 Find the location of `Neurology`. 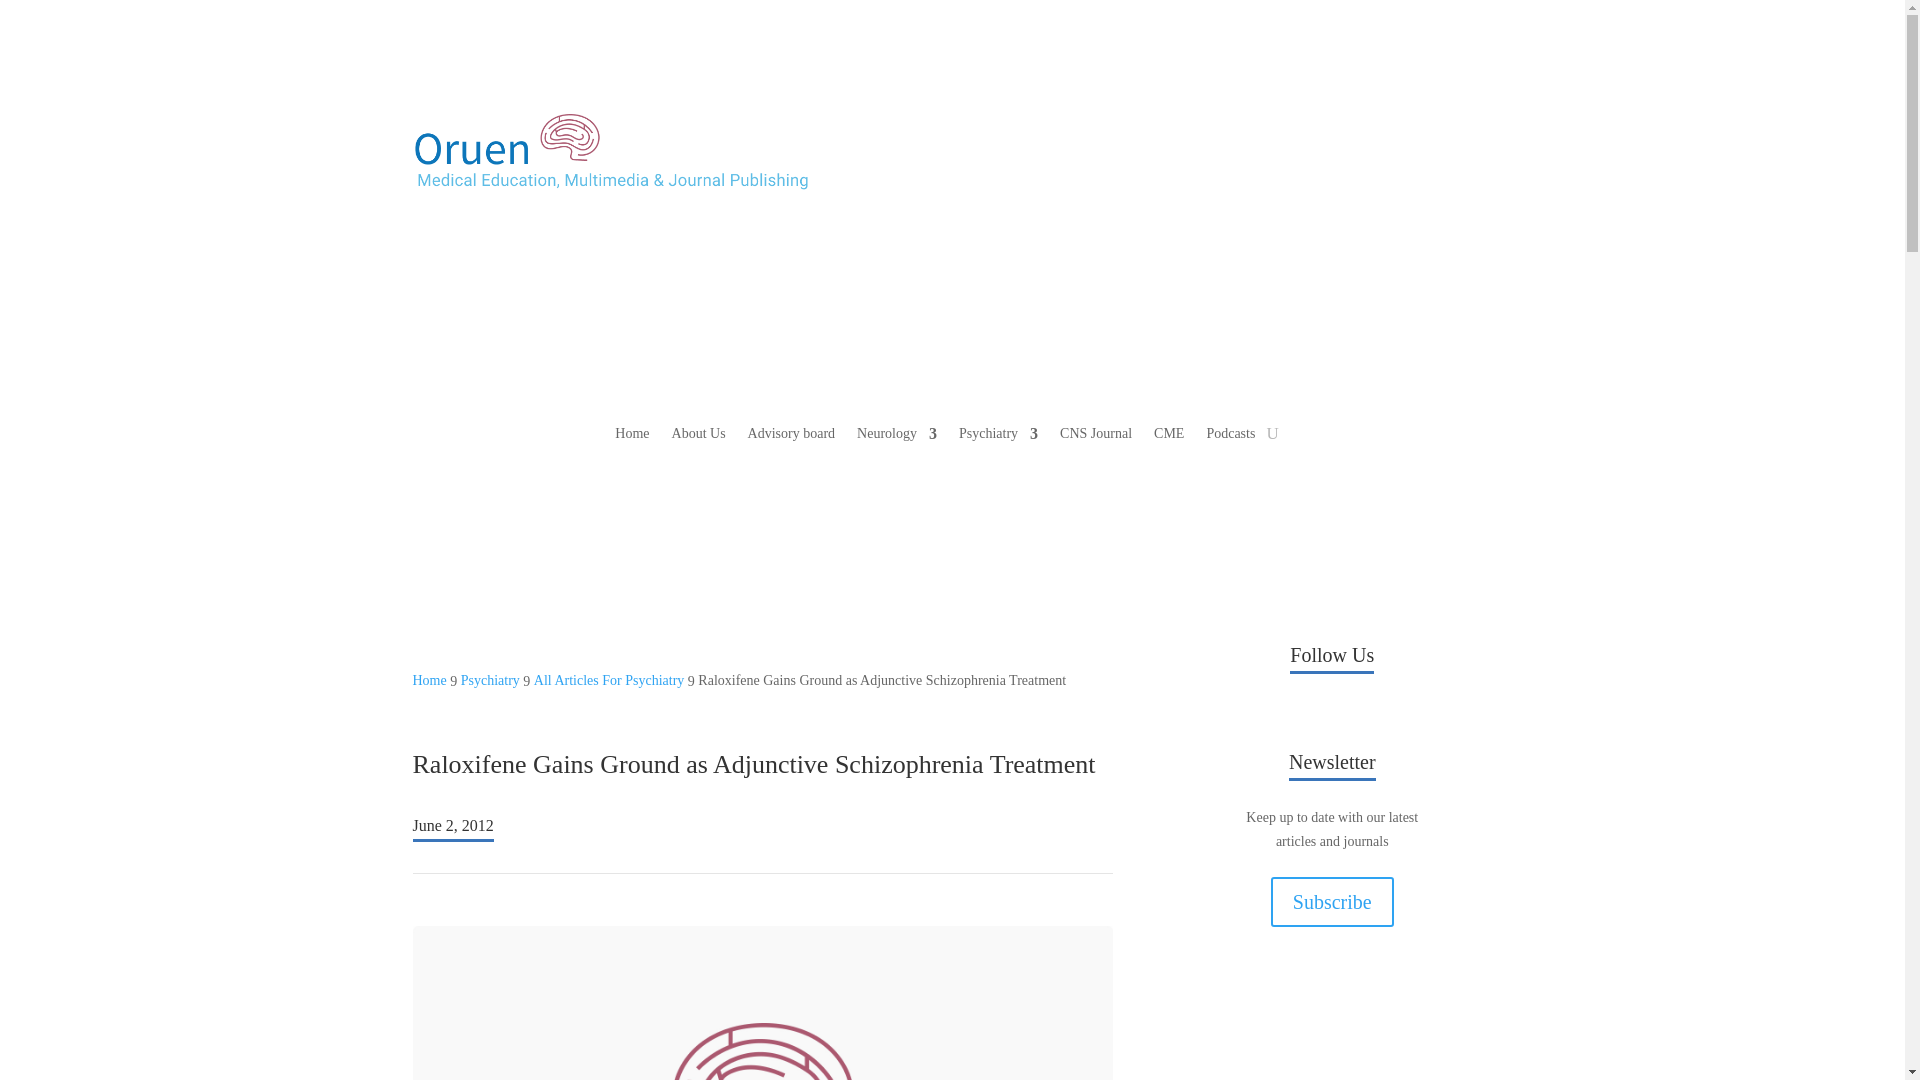

Neurology is located at coordinates (896, 438).